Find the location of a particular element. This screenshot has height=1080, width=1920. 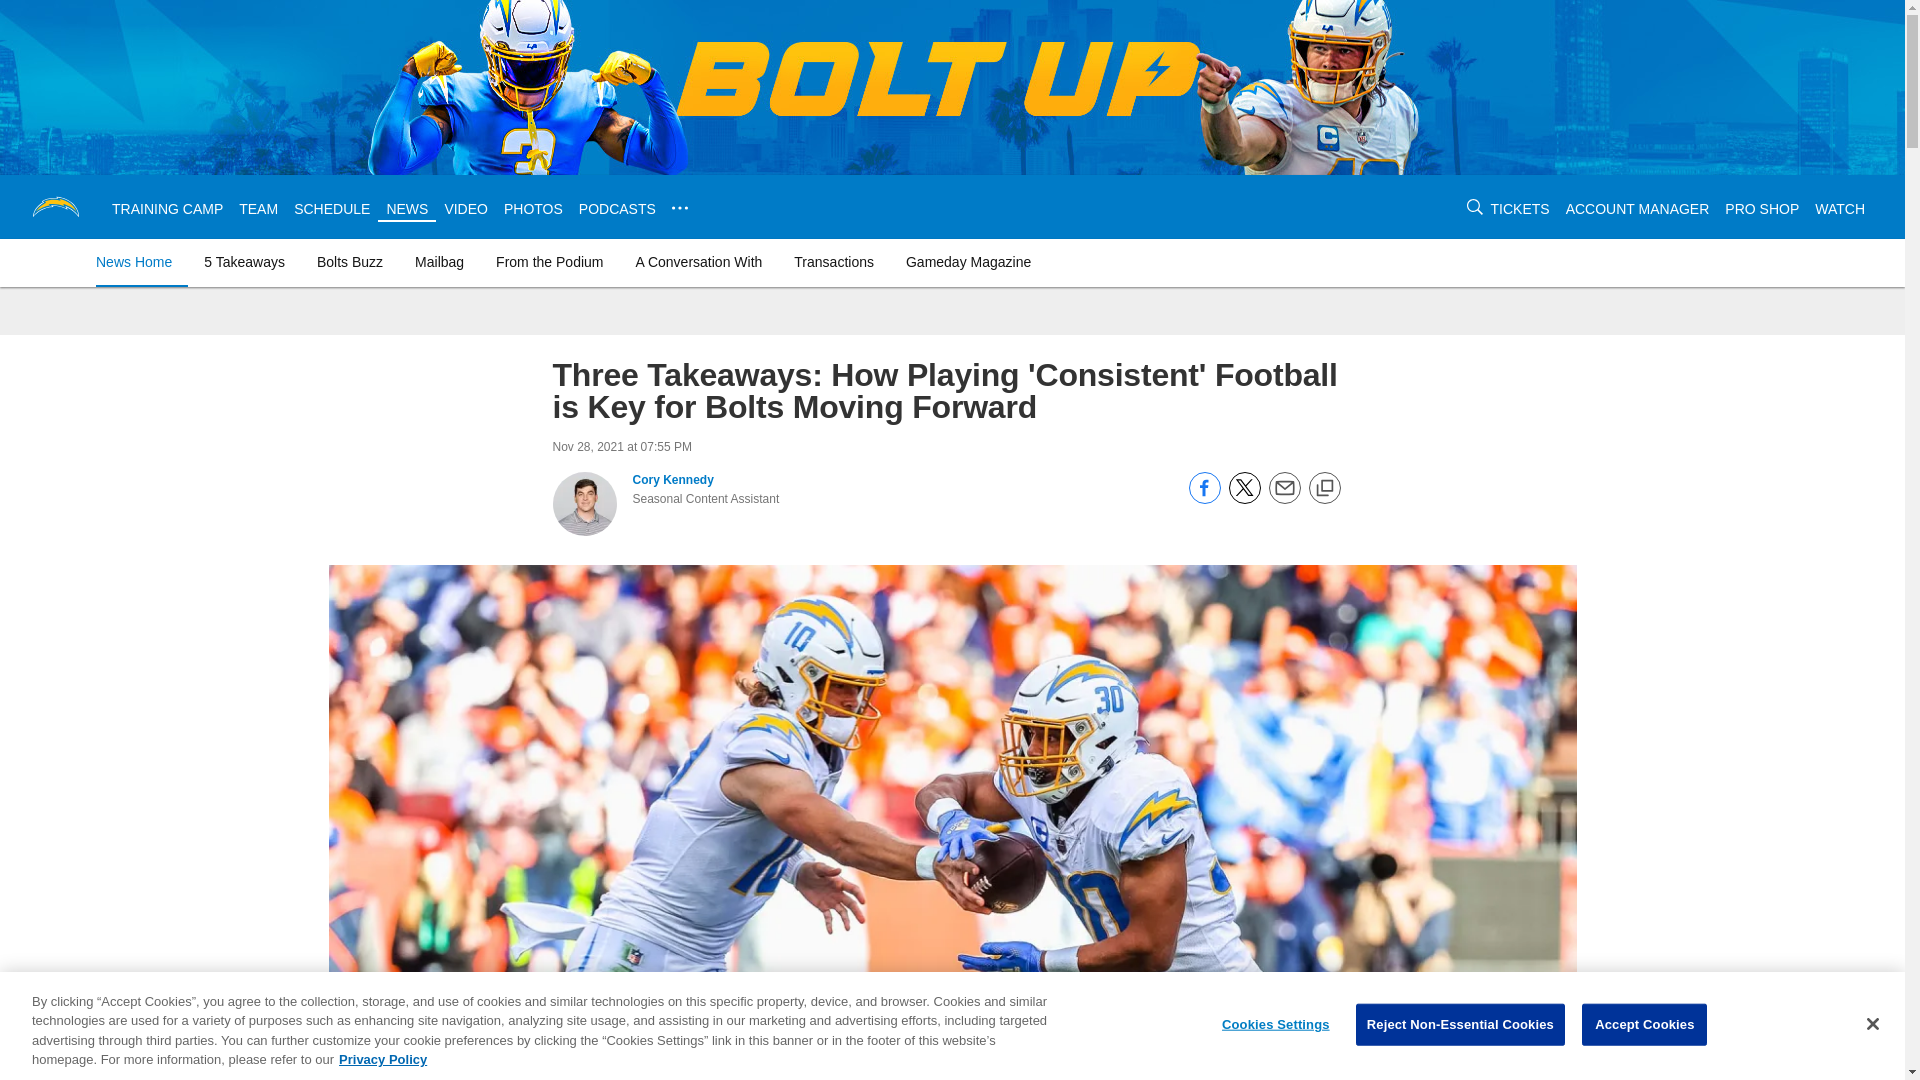

... is located at coordinates (680, 208).